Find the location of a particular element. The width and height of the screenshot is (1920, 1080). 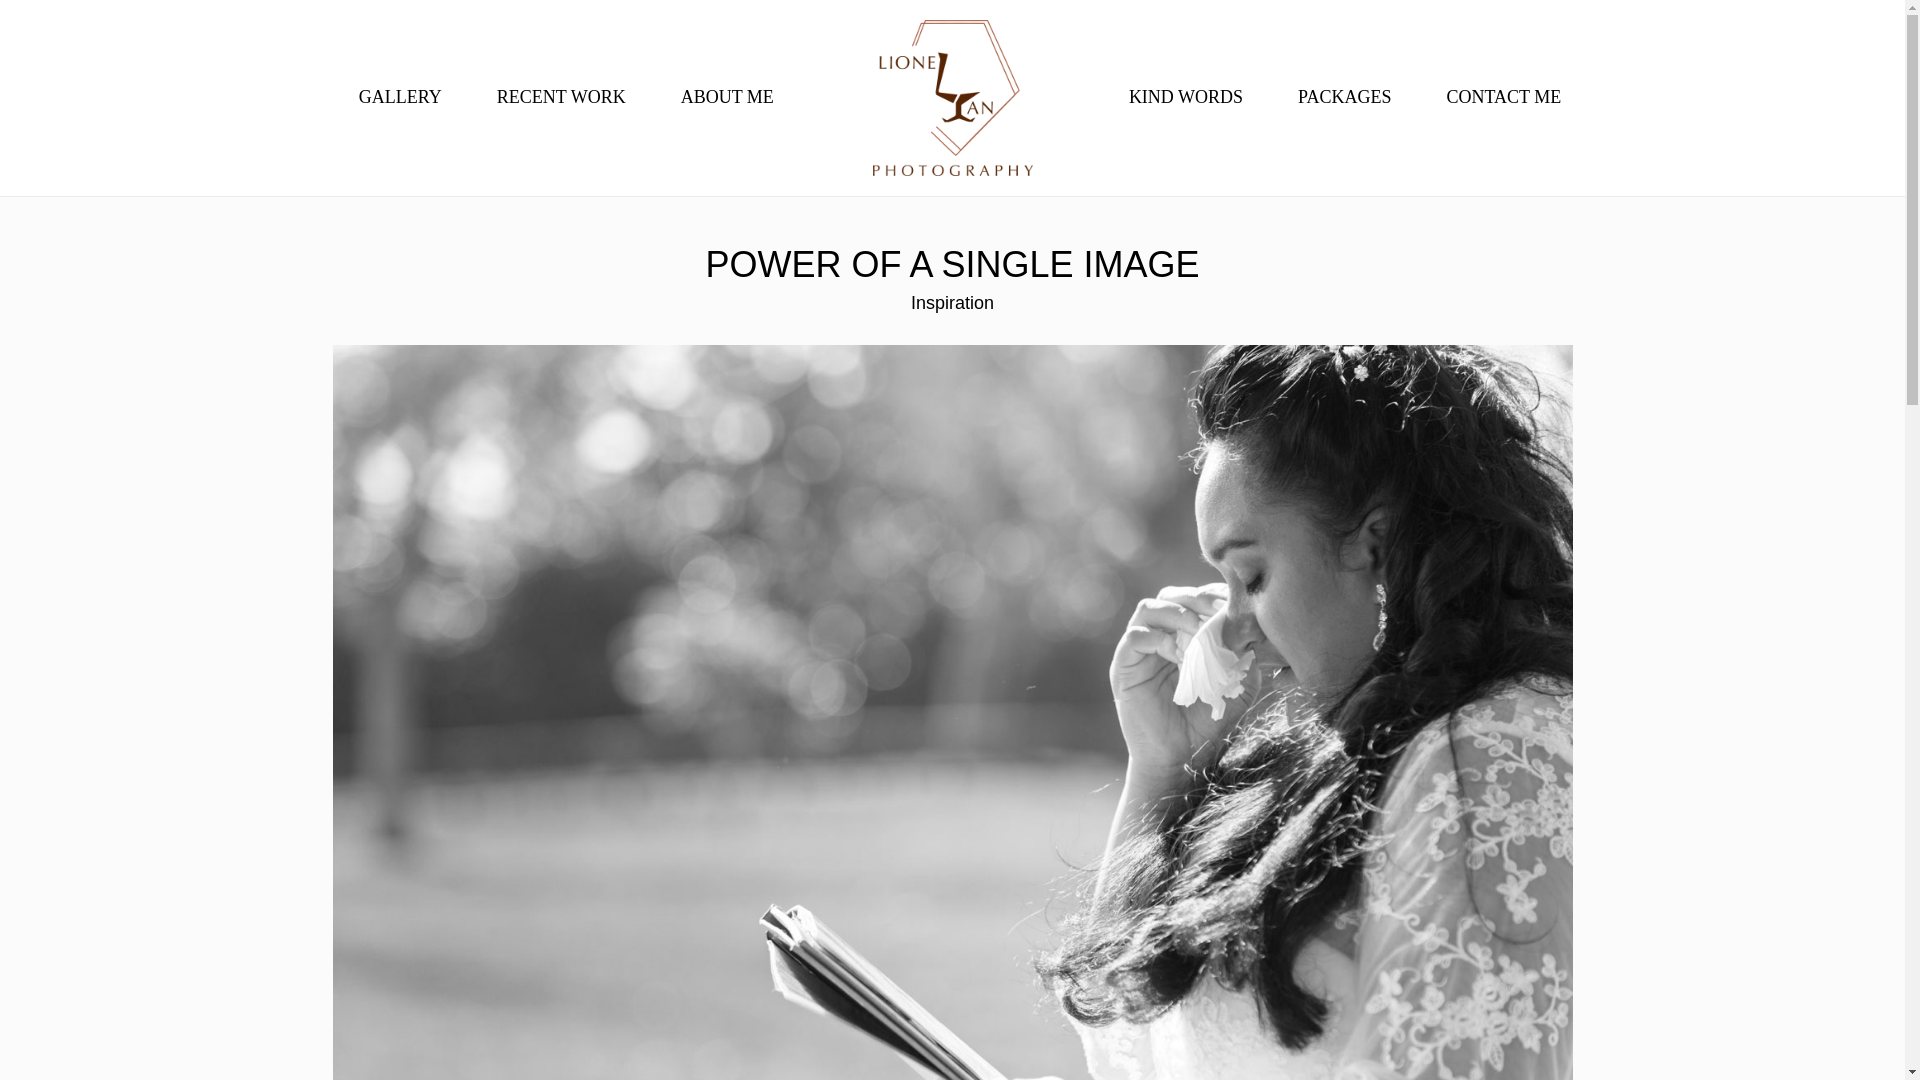

ABOUT ME is located at coordinates (727, 98).